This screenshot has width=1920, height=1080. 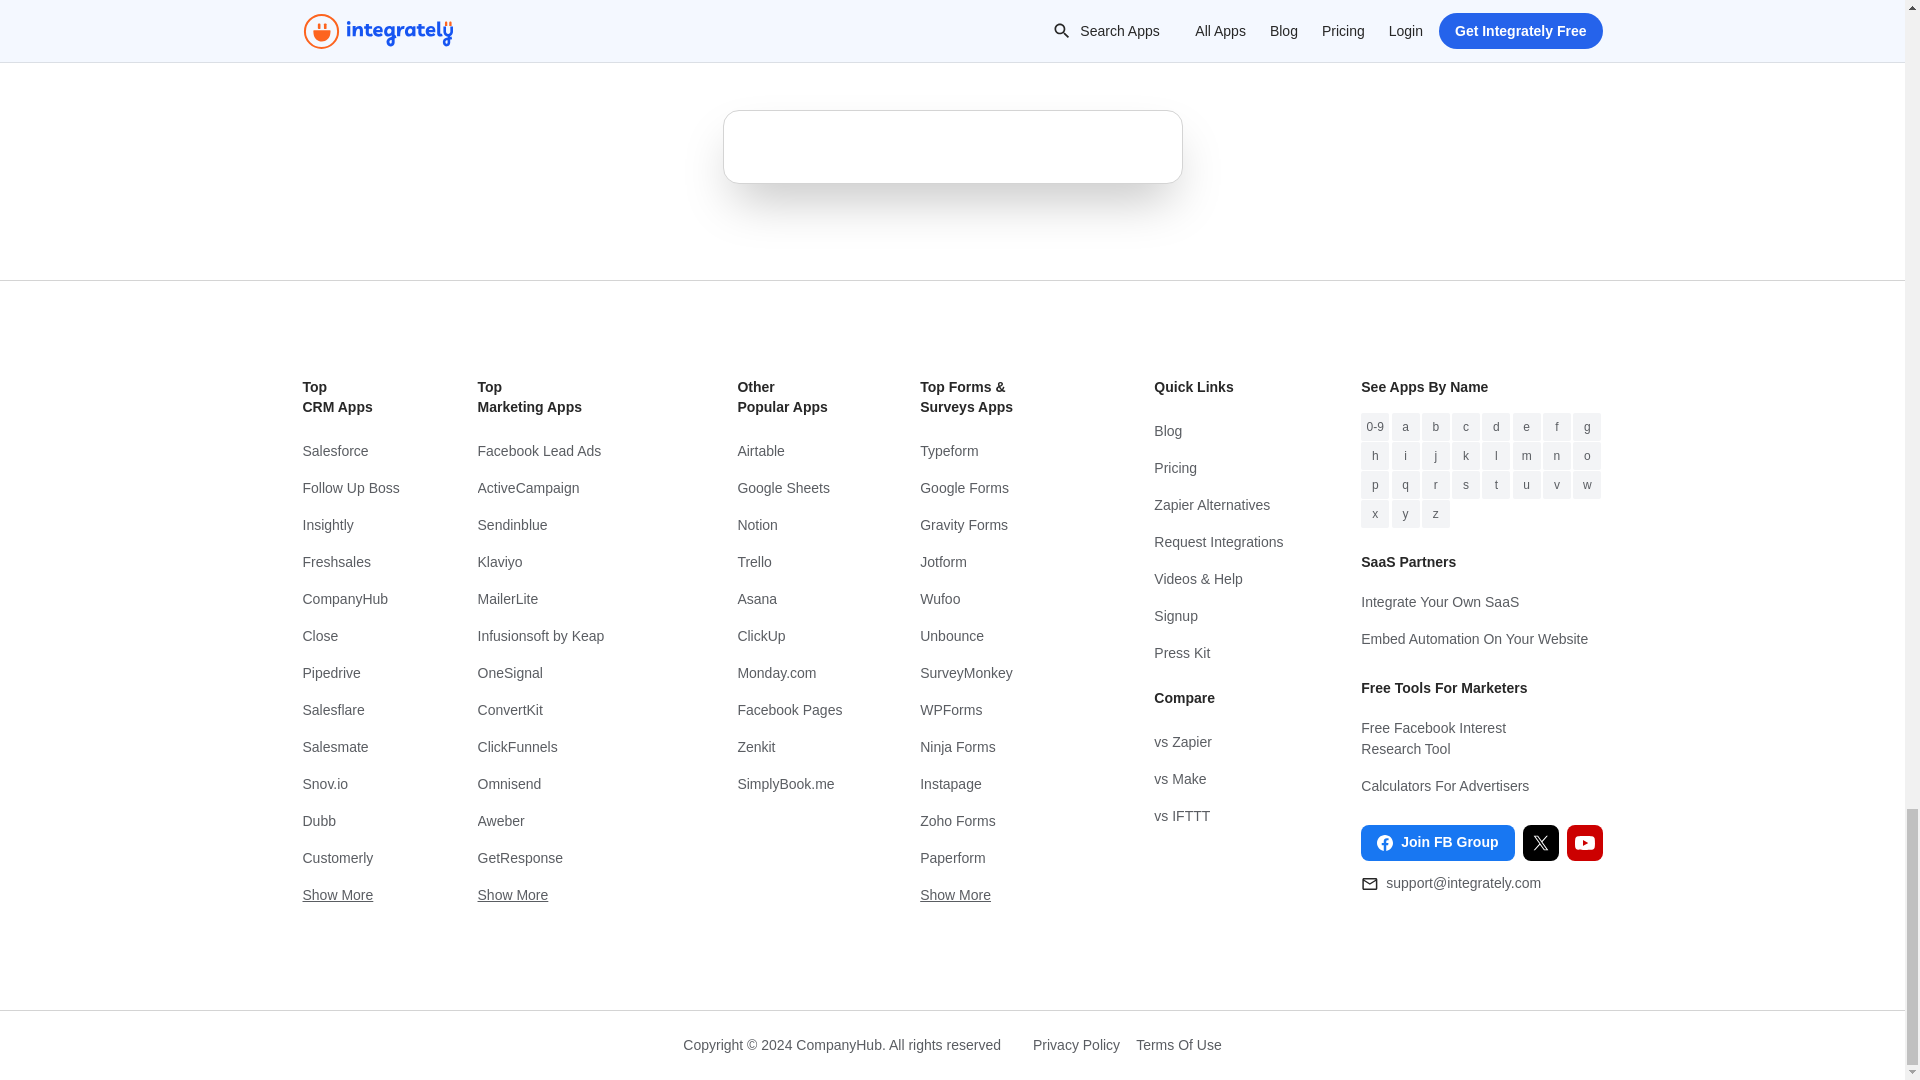 What do you see at coordinates (350, 599) in the screenshot?
I see `CompanyHub` at bounding box center [350, 599].